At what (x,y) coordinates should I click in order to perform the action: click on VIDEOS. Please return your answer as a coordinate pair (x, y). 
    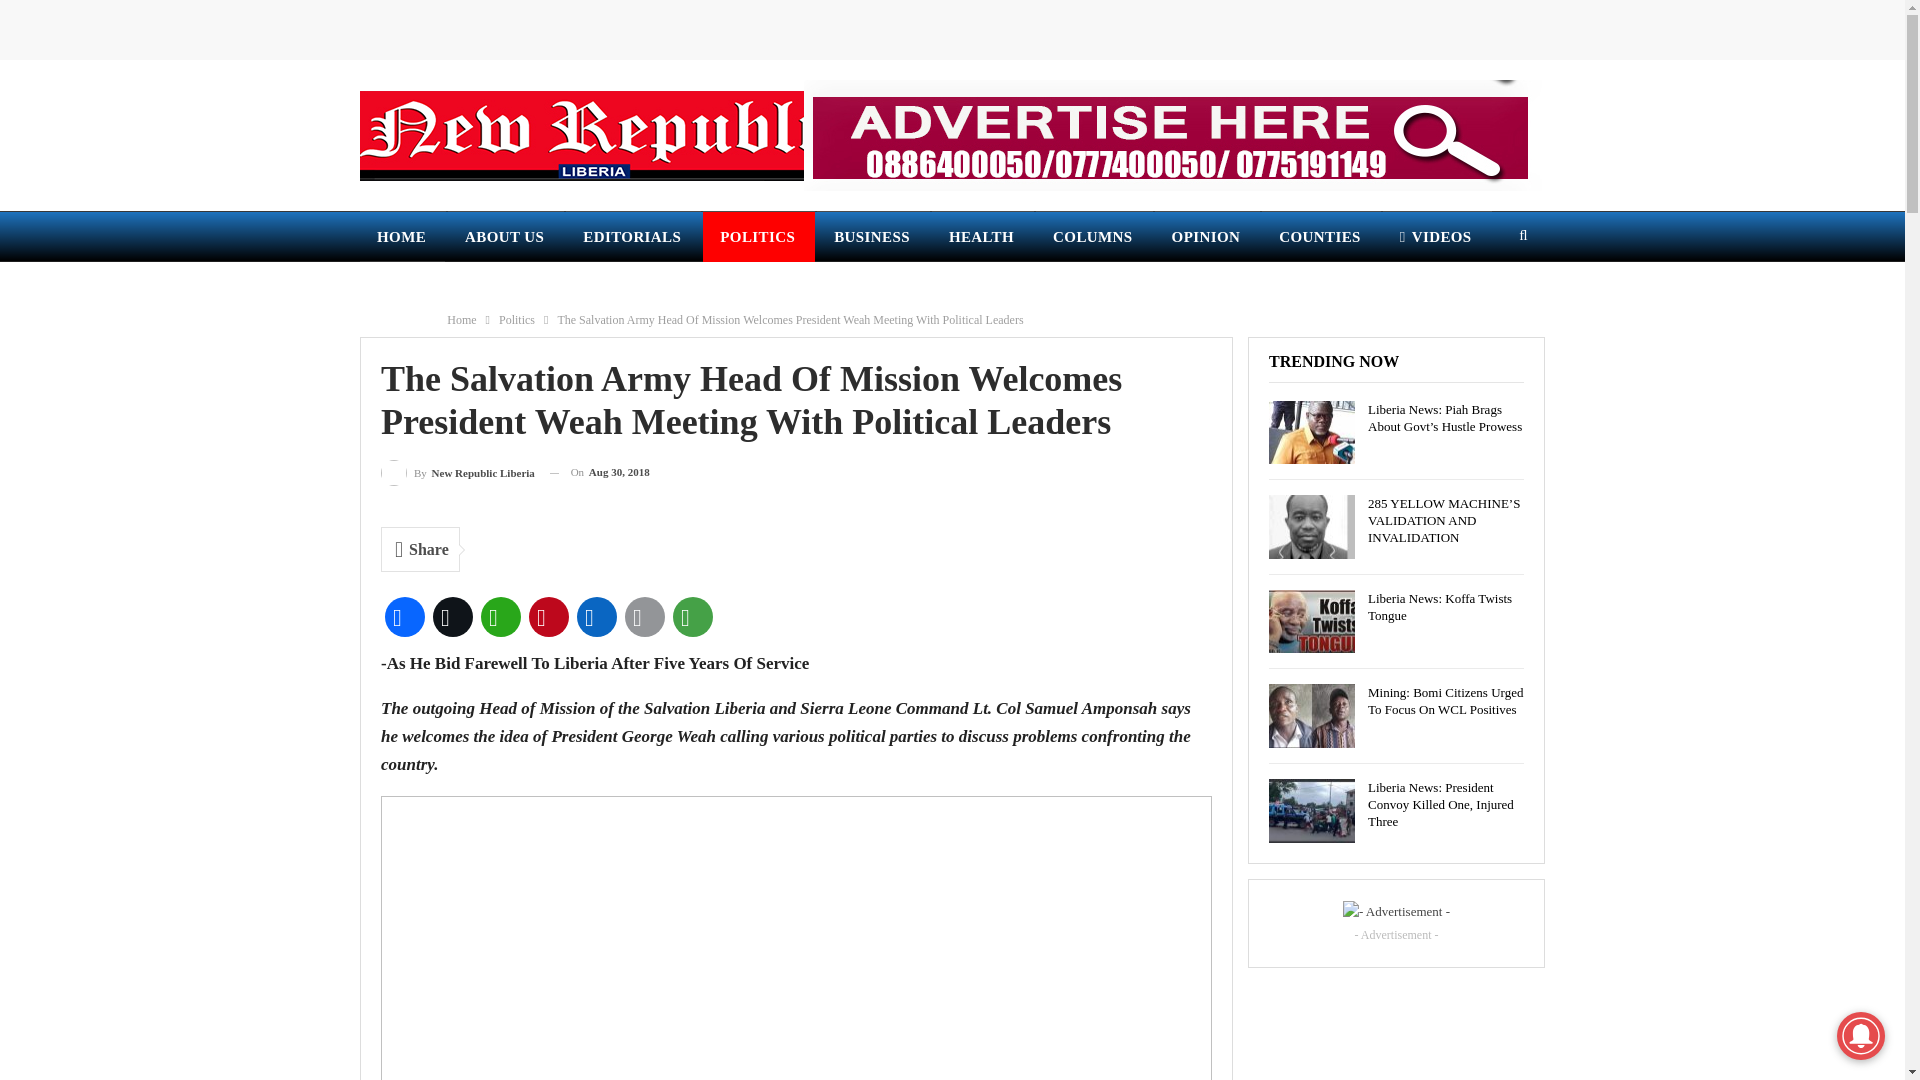
    Looking at the image, I should click on (1436, 236).